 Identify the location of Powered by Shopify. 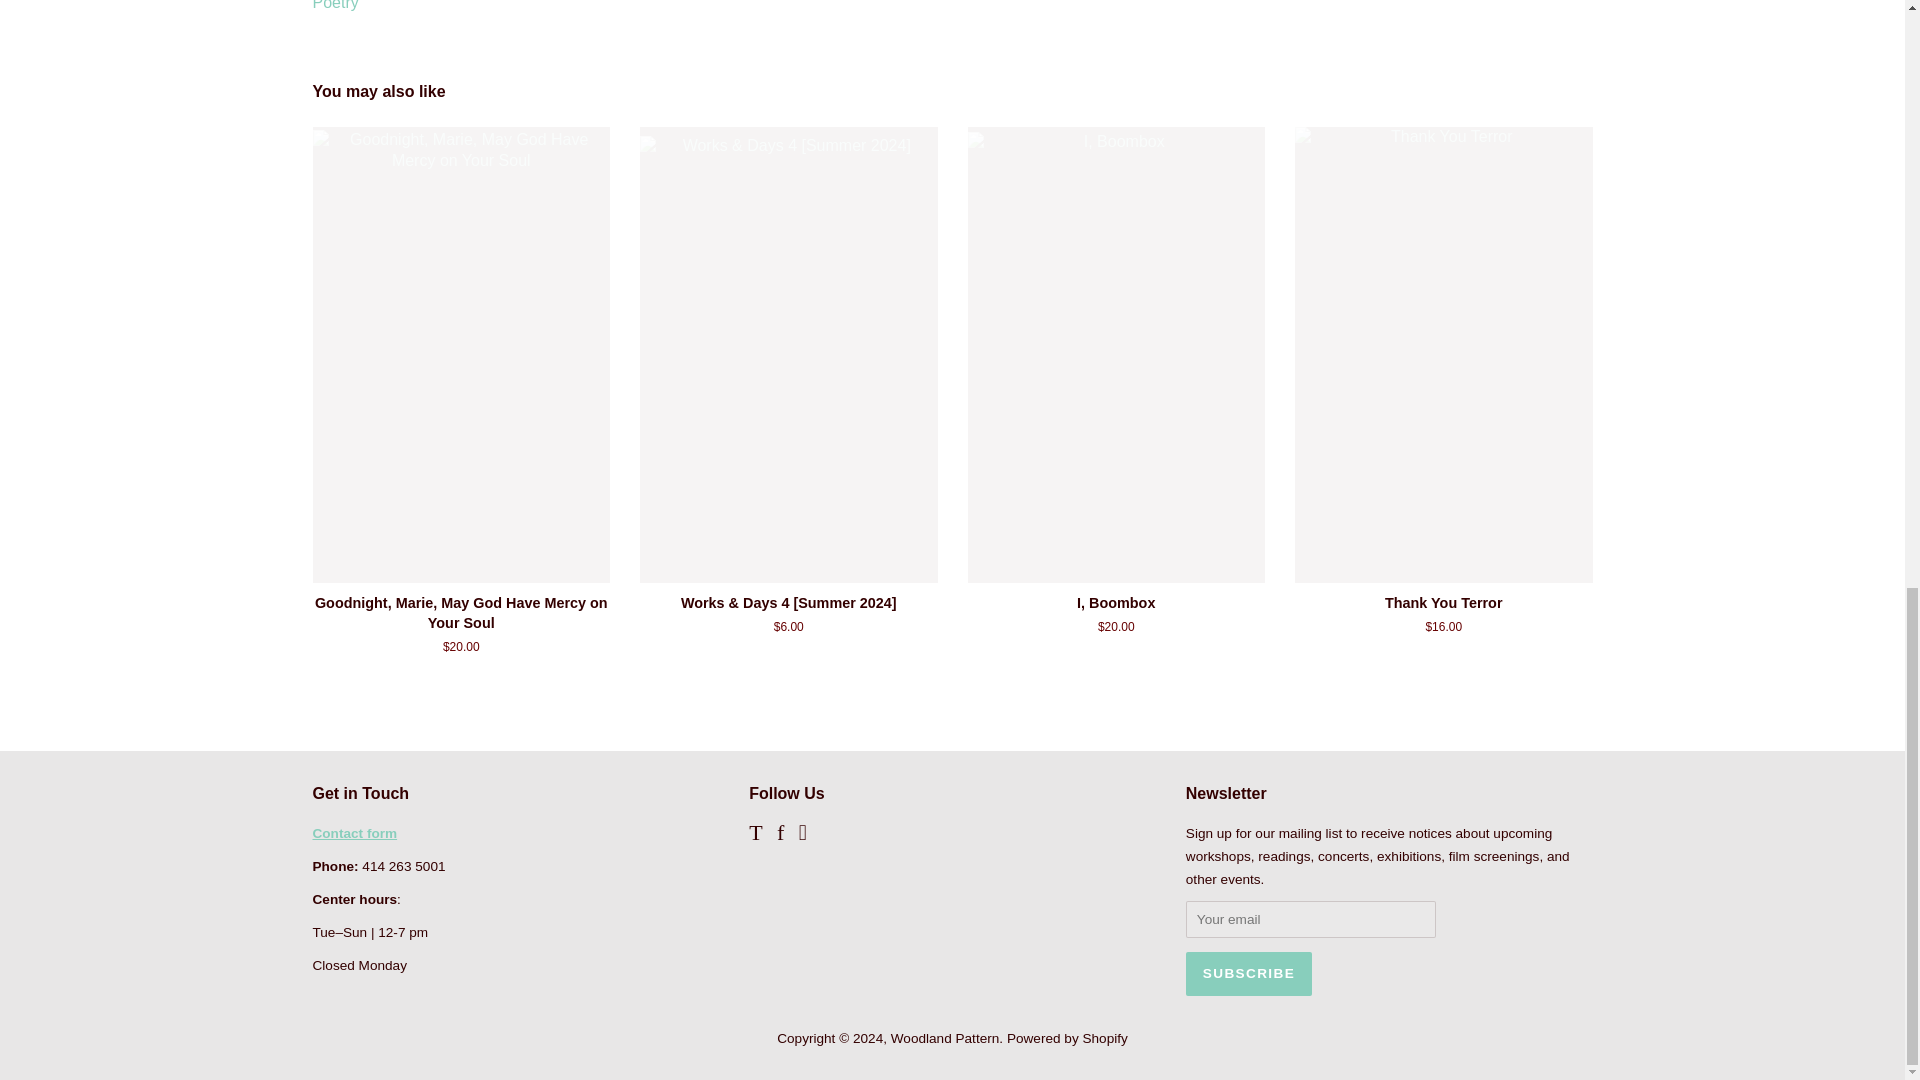
(1067, 1038).